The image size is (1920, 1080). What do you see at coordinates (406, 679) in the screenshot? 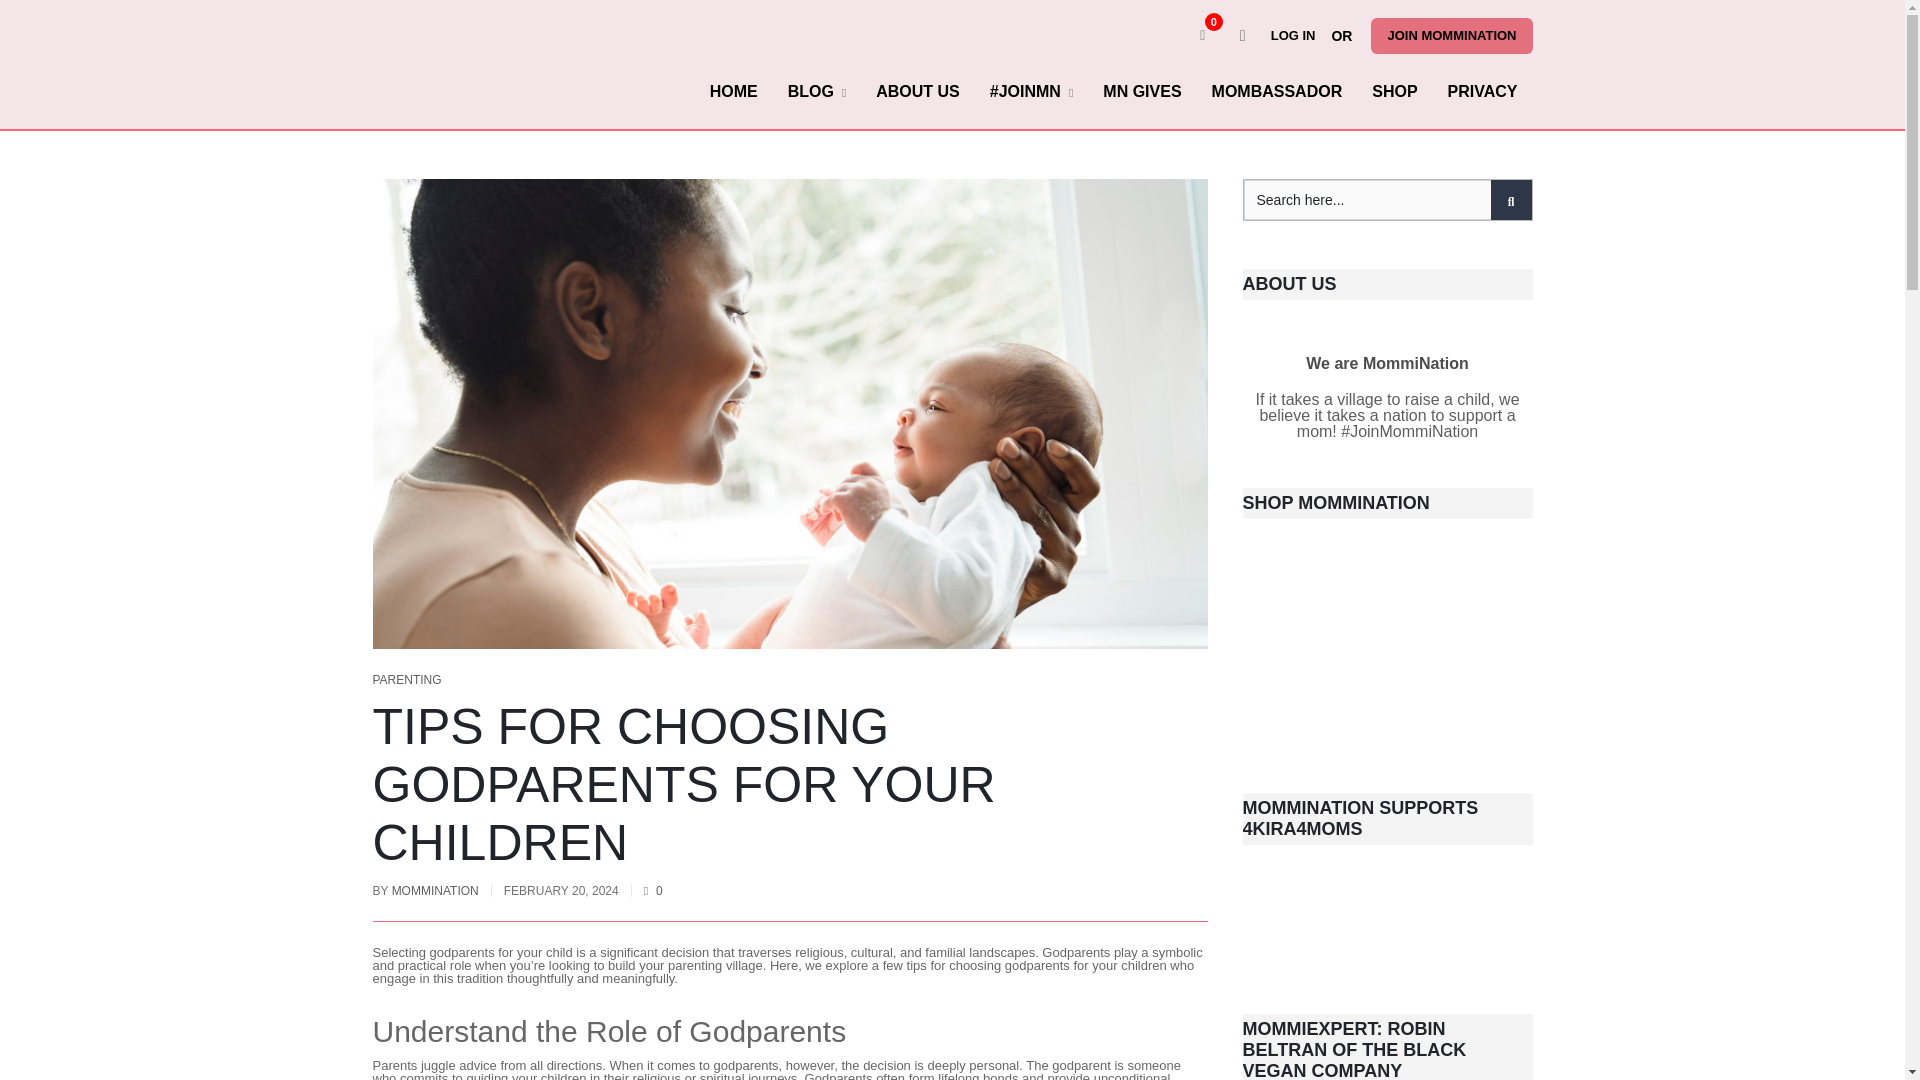
I see `View all posts in Parenting` at bounding box center [406, 679].